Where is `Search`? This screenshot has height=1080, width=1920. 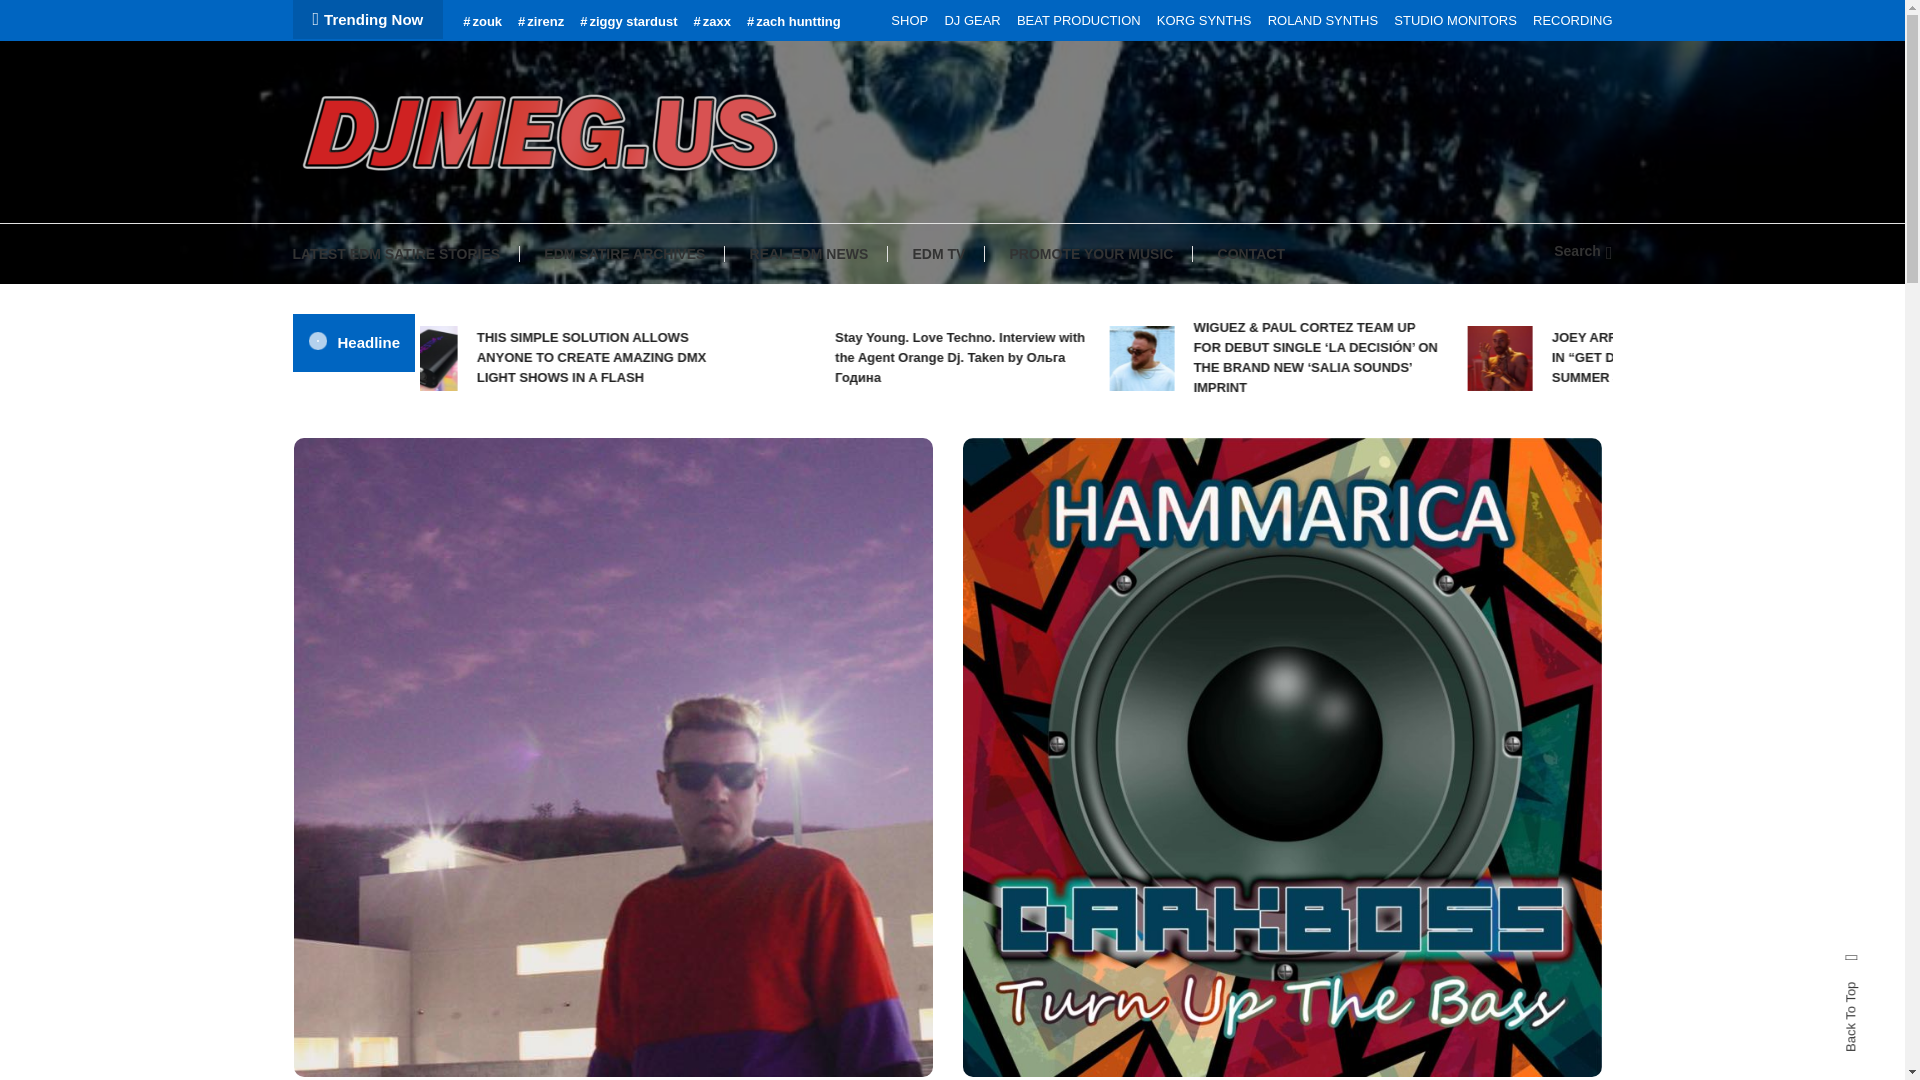 Search is located at coordinates (1014, 573).